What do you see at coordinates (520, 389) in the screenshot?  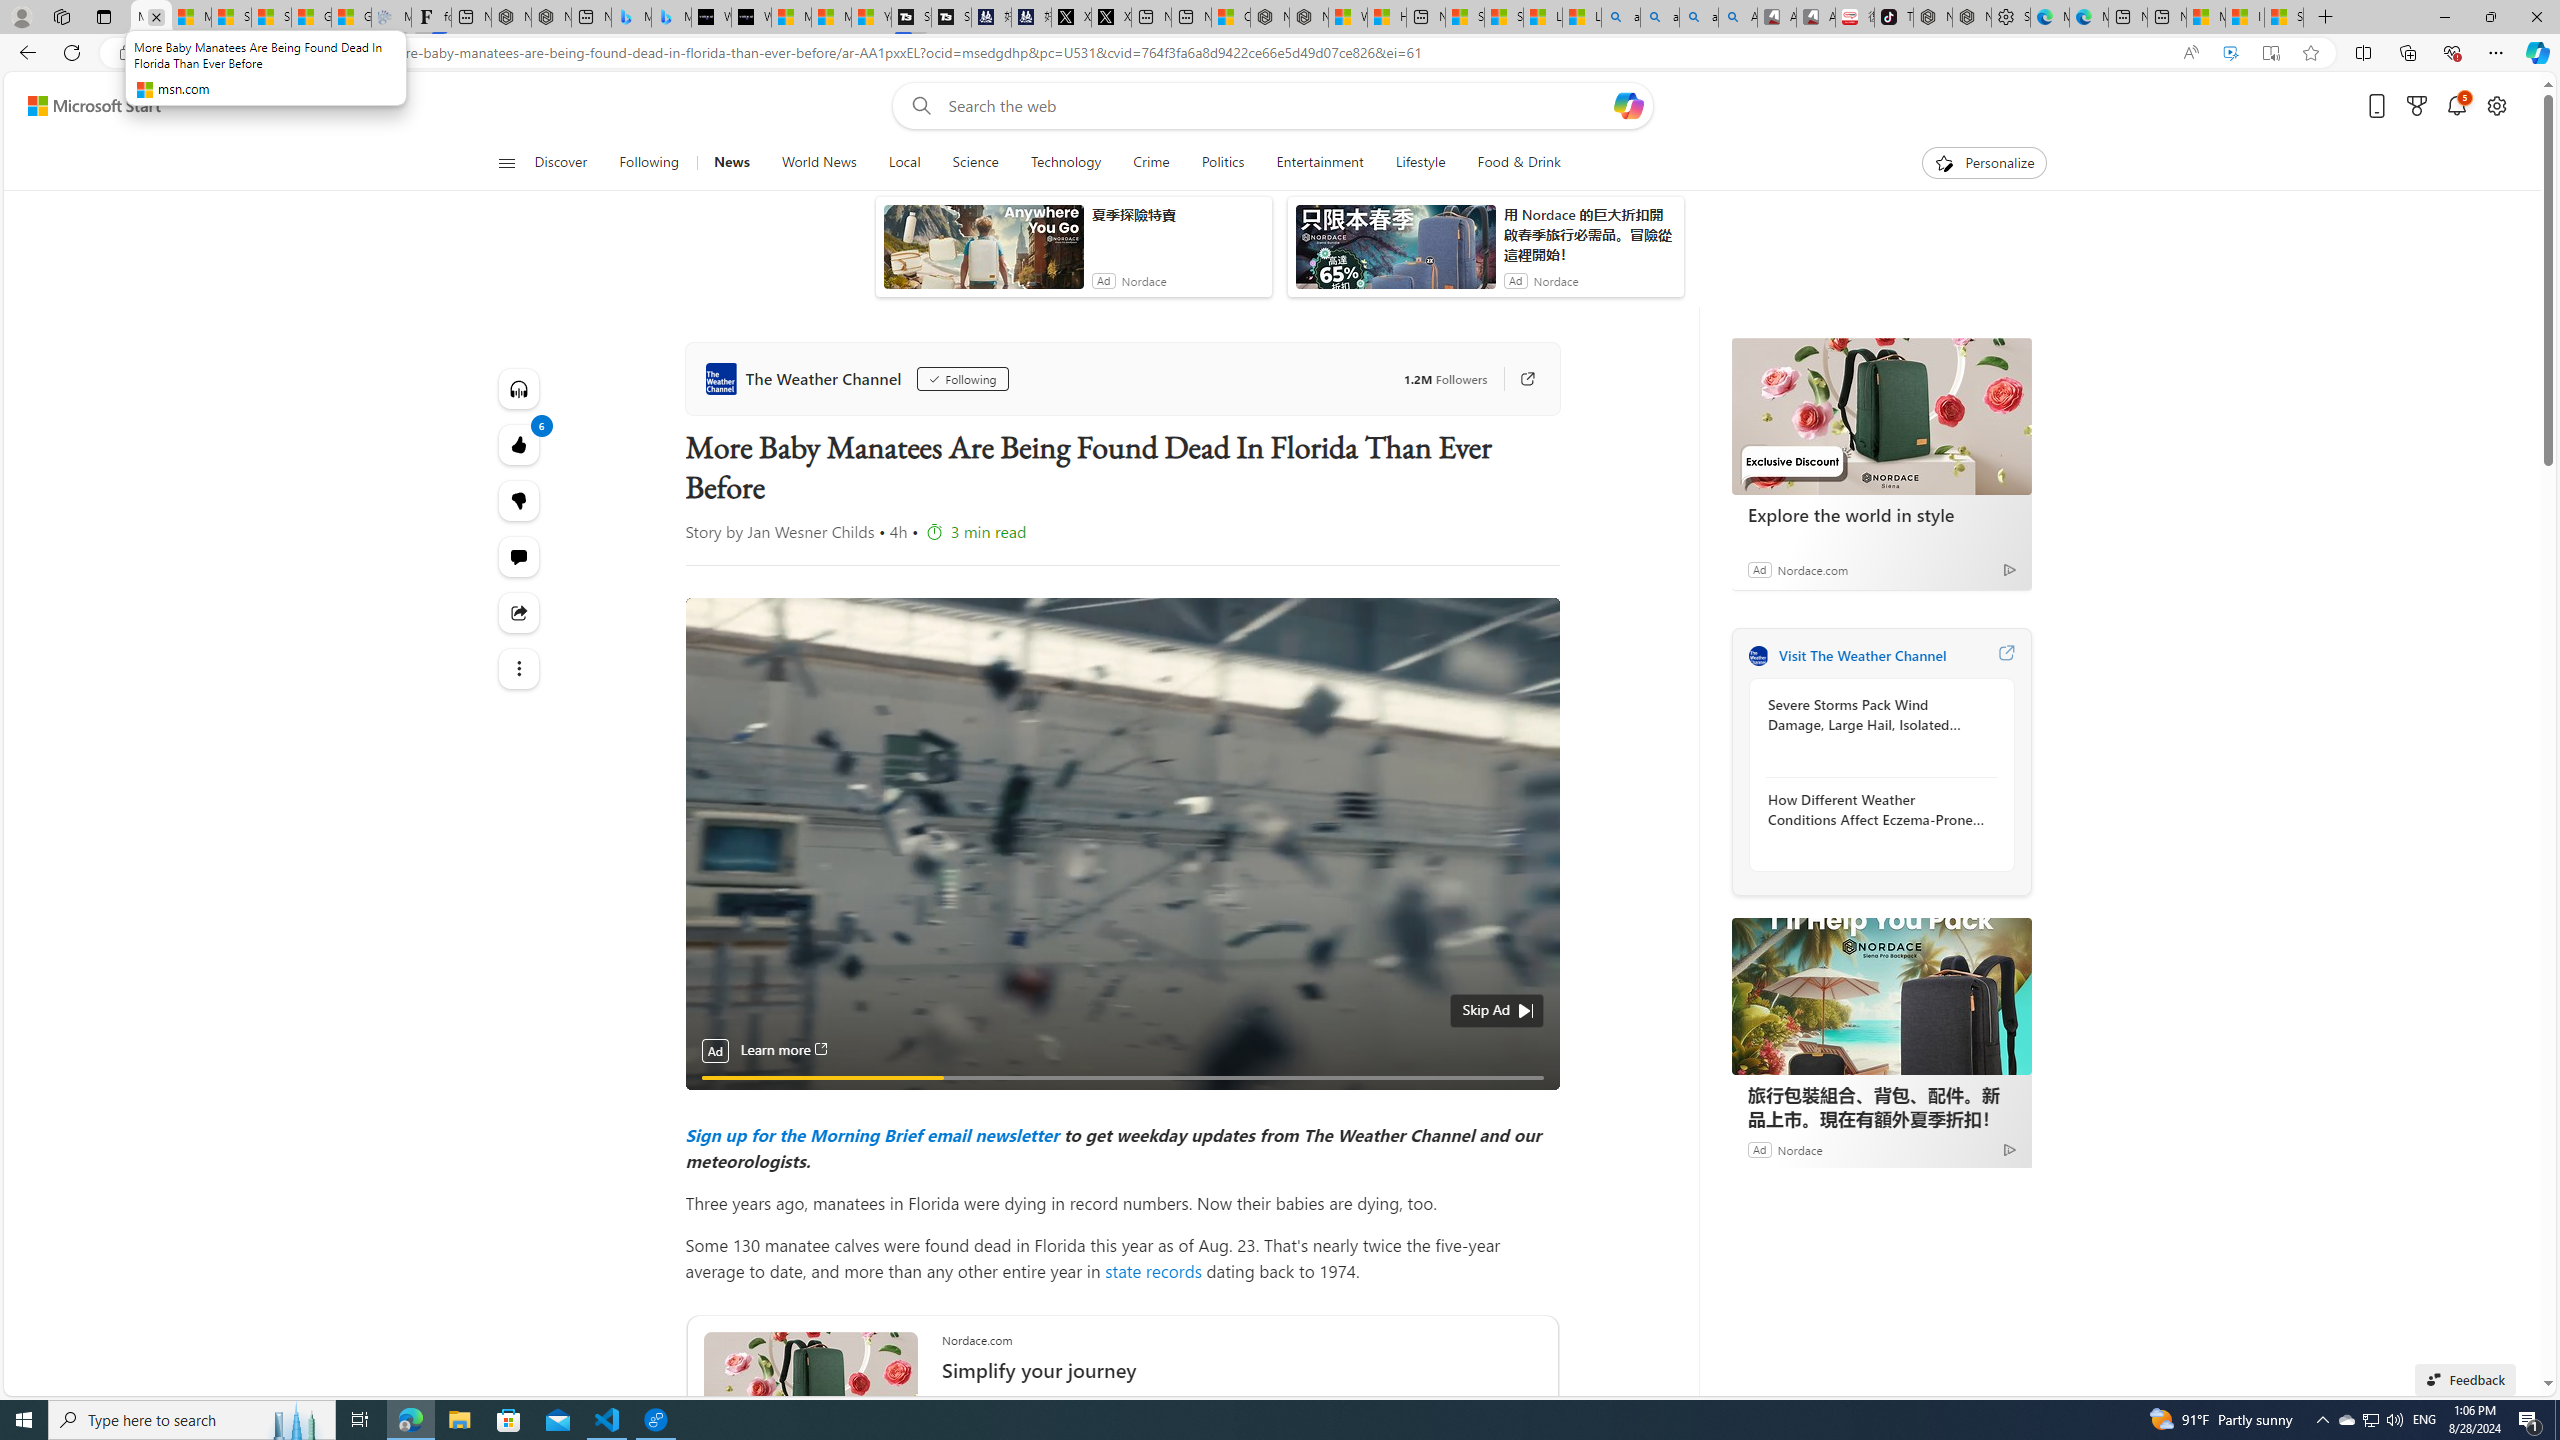 I see `Listen to this article` at bounding box center [520, 389].